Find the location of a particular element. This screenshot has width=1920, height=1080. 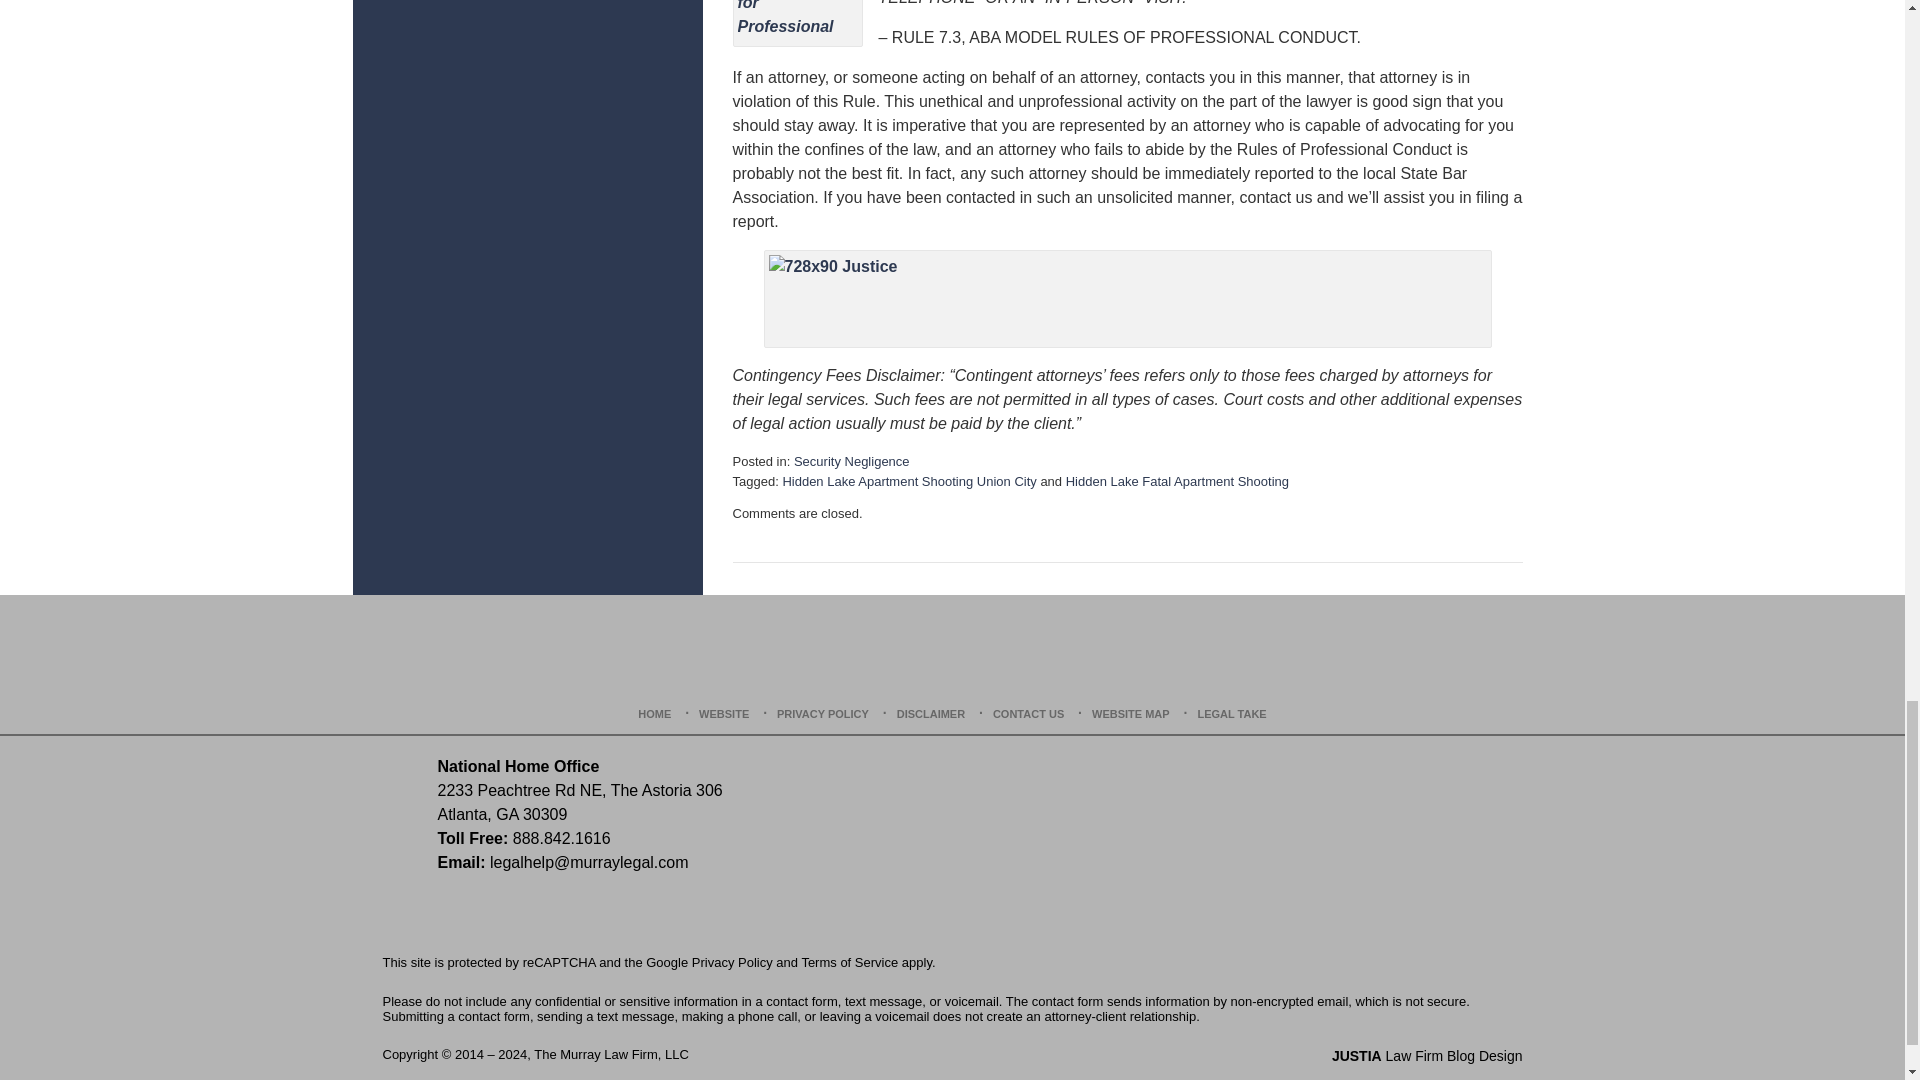

Hidden Lake Apartment Shooting Union City is located at coordinates (908, 482).